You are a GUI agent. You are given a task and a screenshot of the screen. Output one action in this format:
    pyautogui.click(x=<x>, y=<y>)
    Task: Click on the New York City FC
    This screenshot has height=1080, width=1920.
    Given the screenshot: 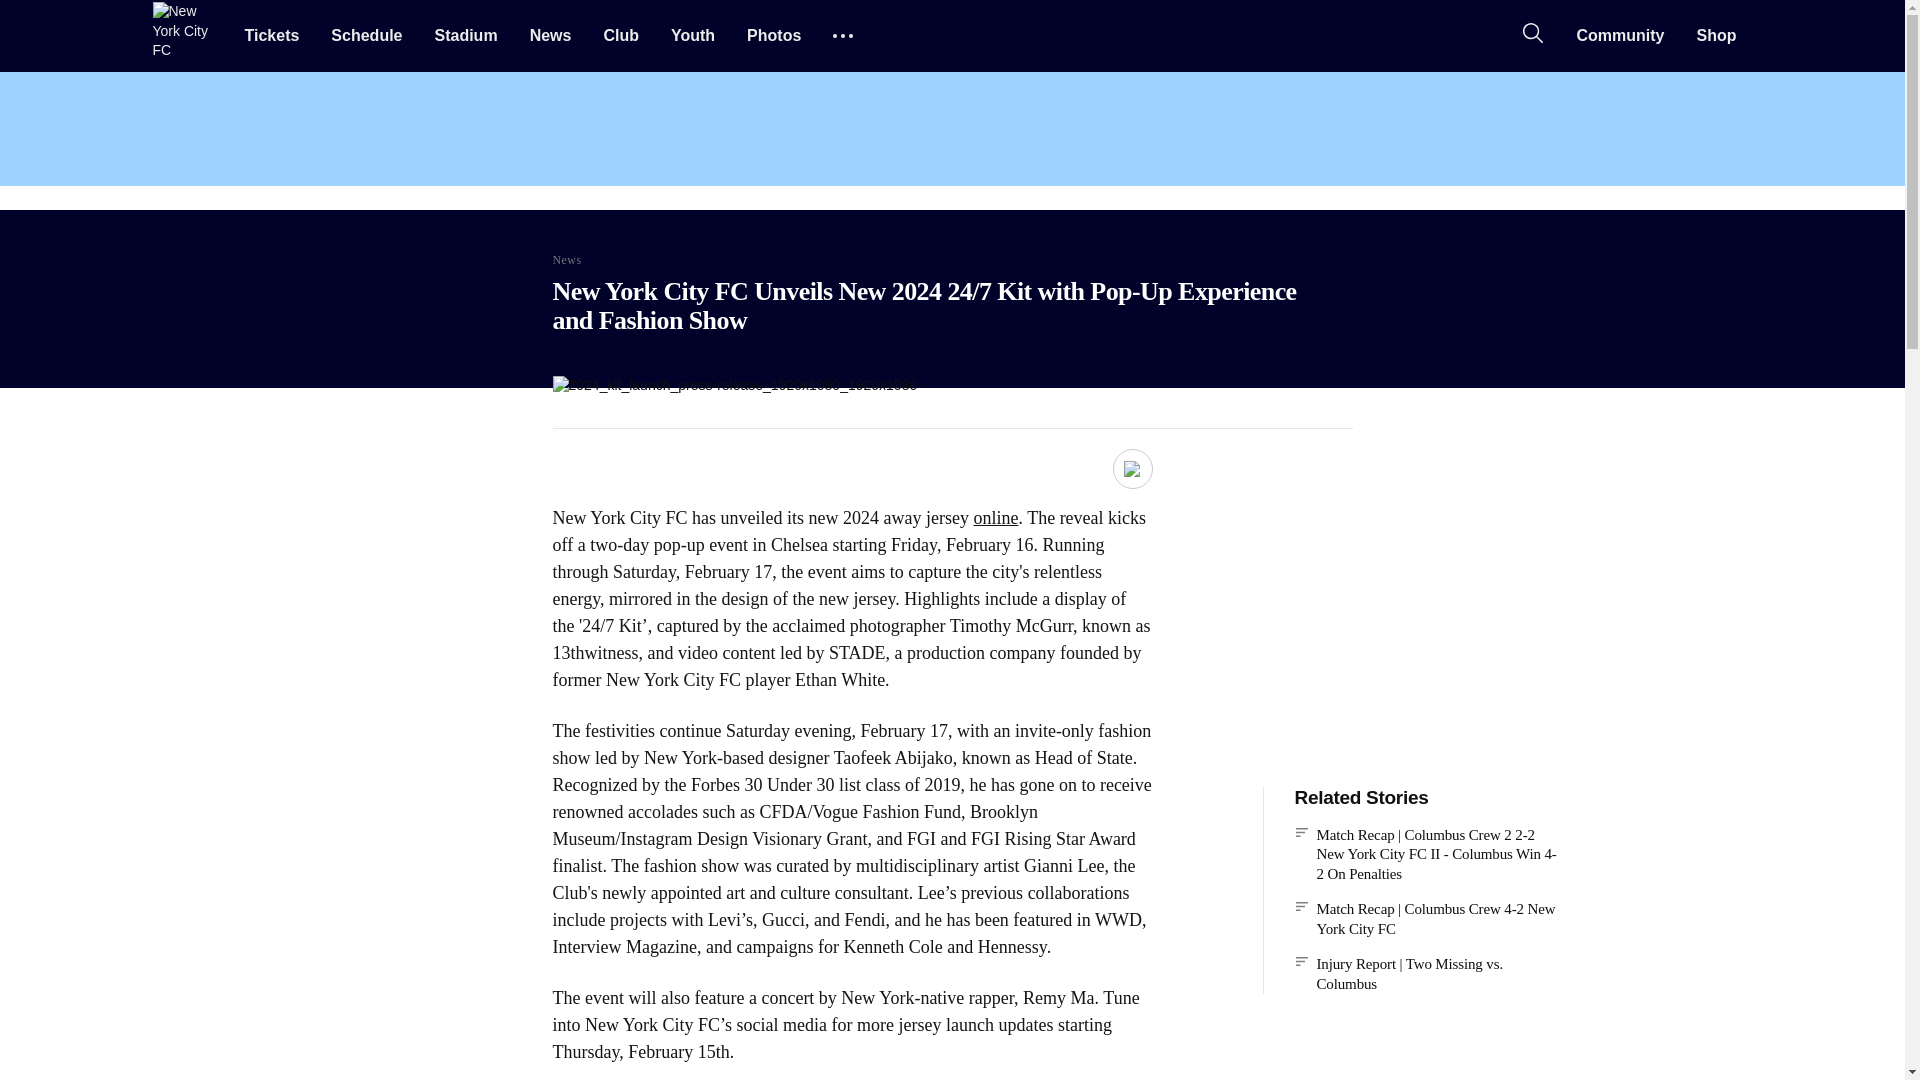 What is the action you would take?
    pyautogui.click(x=186, y=36)
    